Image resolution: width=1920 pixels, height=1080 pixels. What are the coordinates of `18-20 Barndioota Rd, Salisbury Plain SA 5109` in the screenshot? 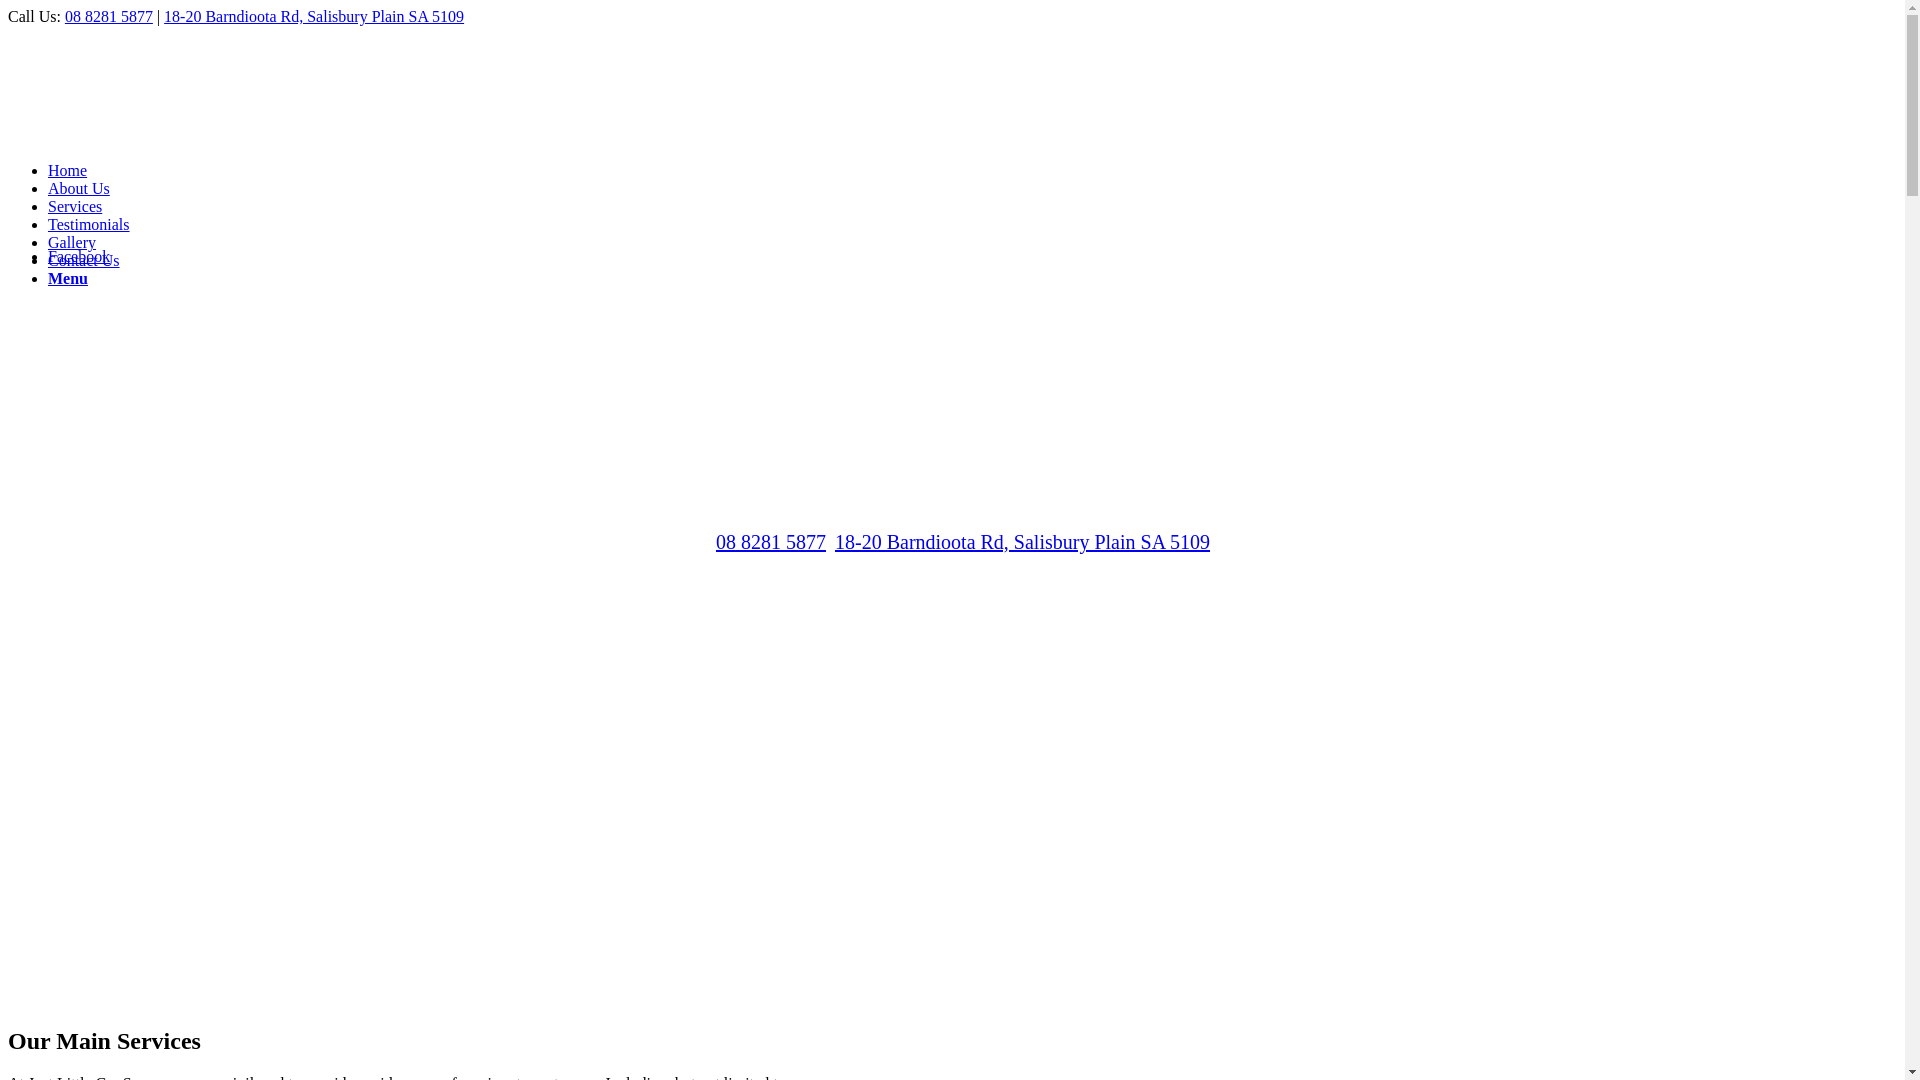 It's located at (1022, 542).